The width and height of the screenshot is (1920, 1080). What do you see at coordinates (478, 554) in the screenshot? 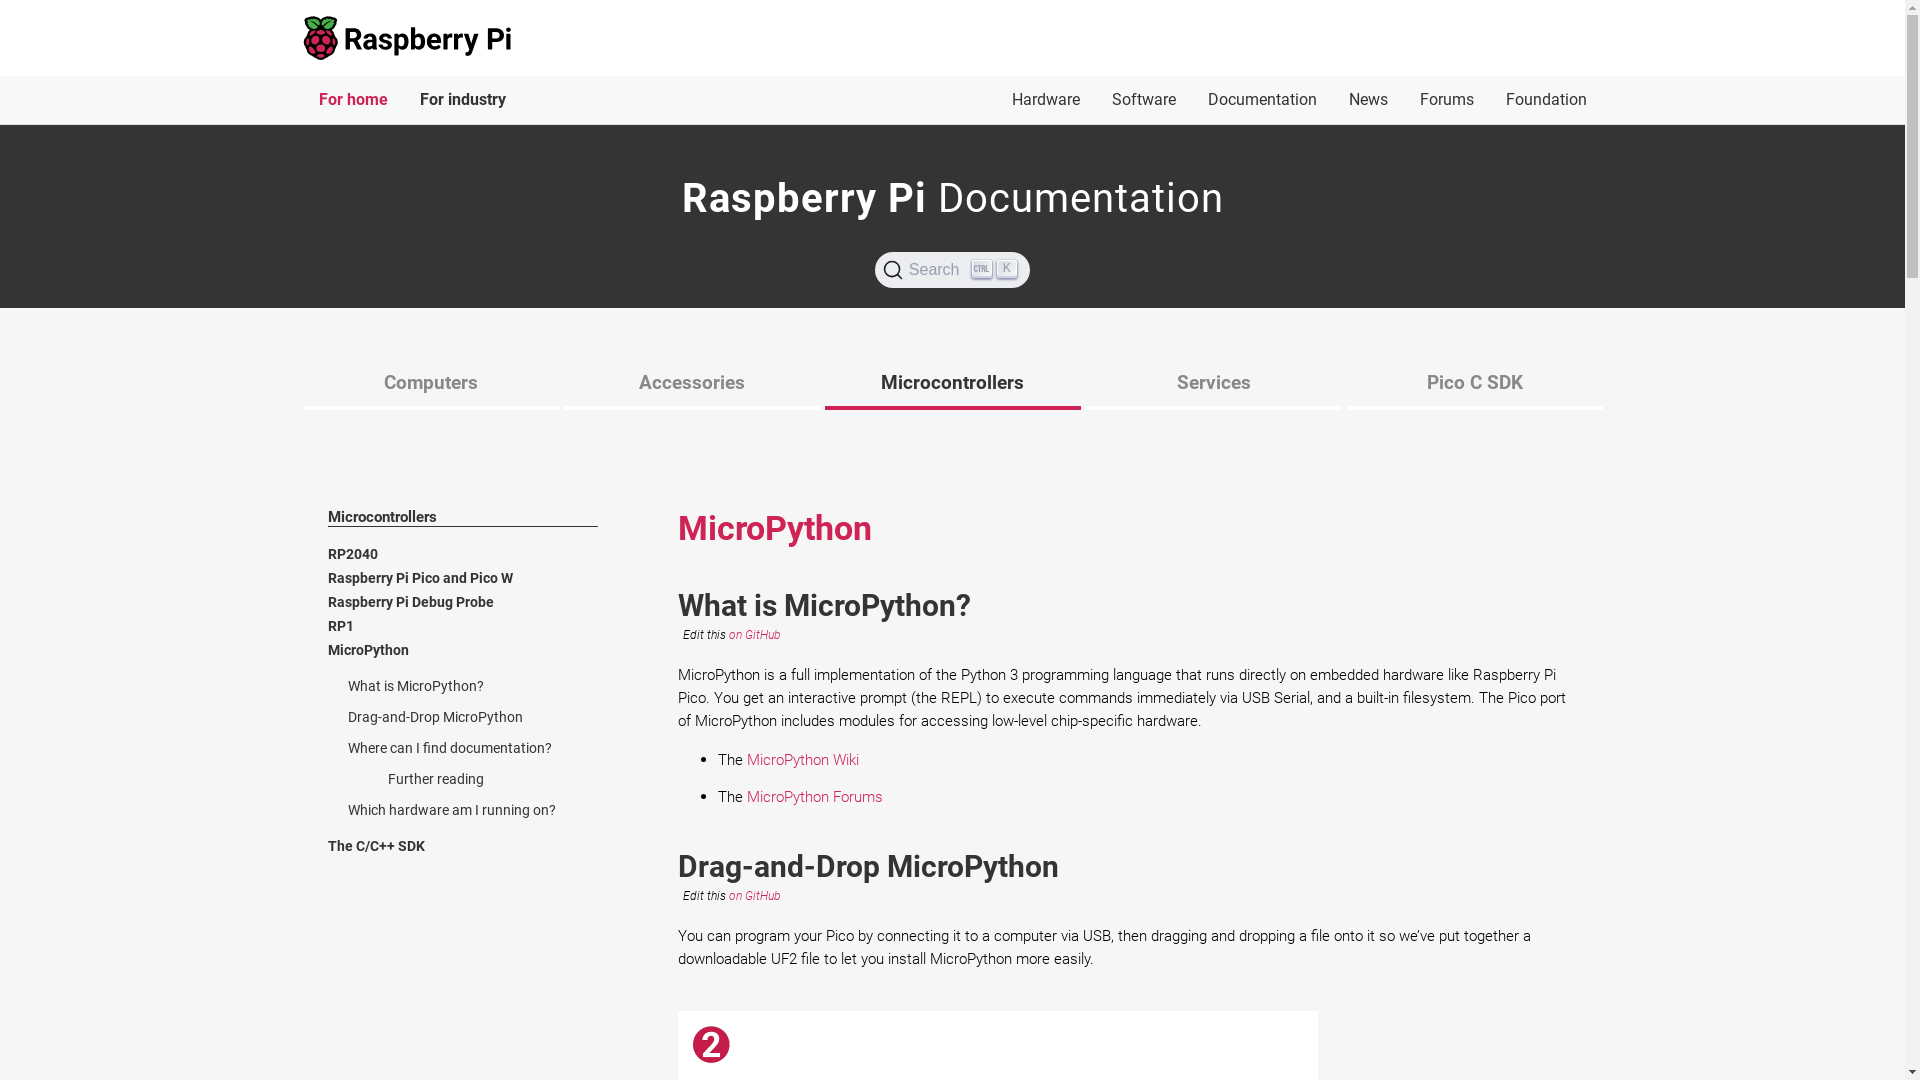
I see `RP2040` at bounding box center [478, 554].